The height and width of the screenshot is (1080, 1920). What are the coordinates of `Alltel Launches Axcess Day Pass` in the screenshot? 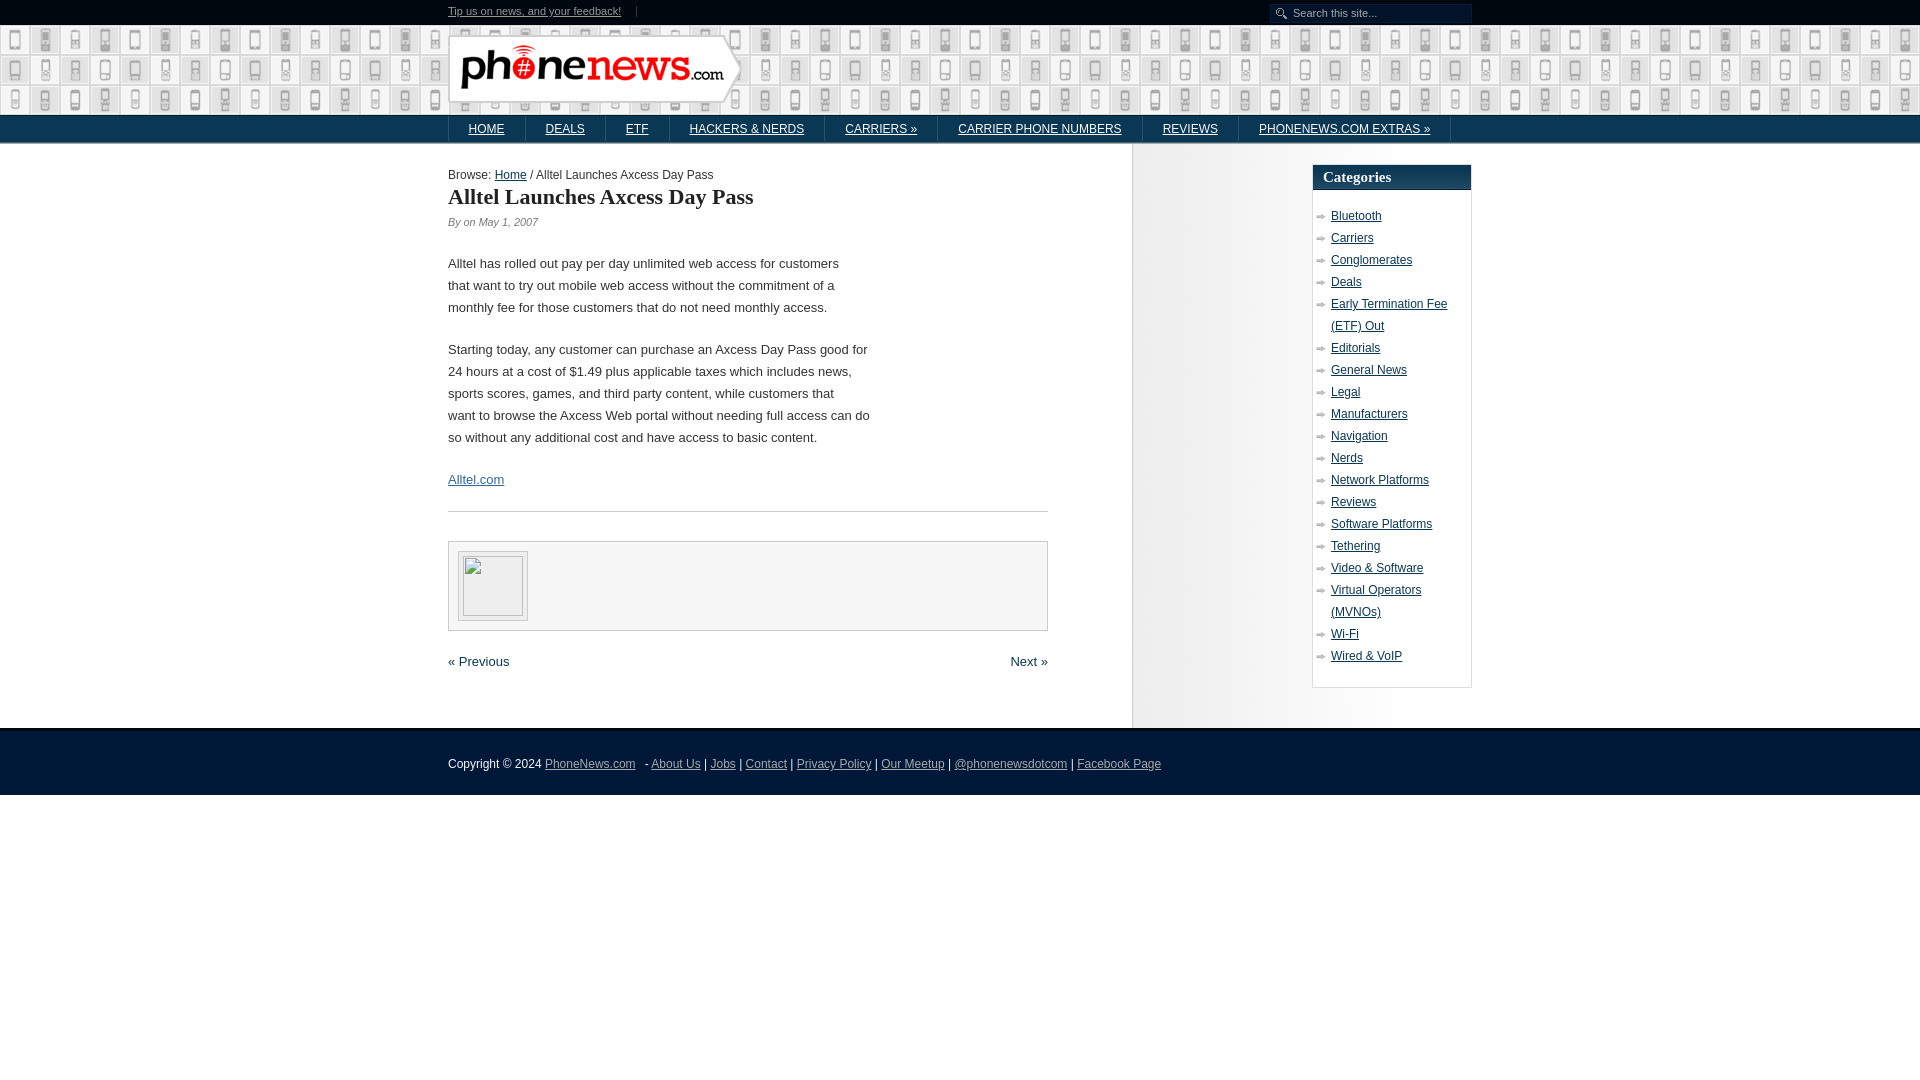 It's located at (600, 196).